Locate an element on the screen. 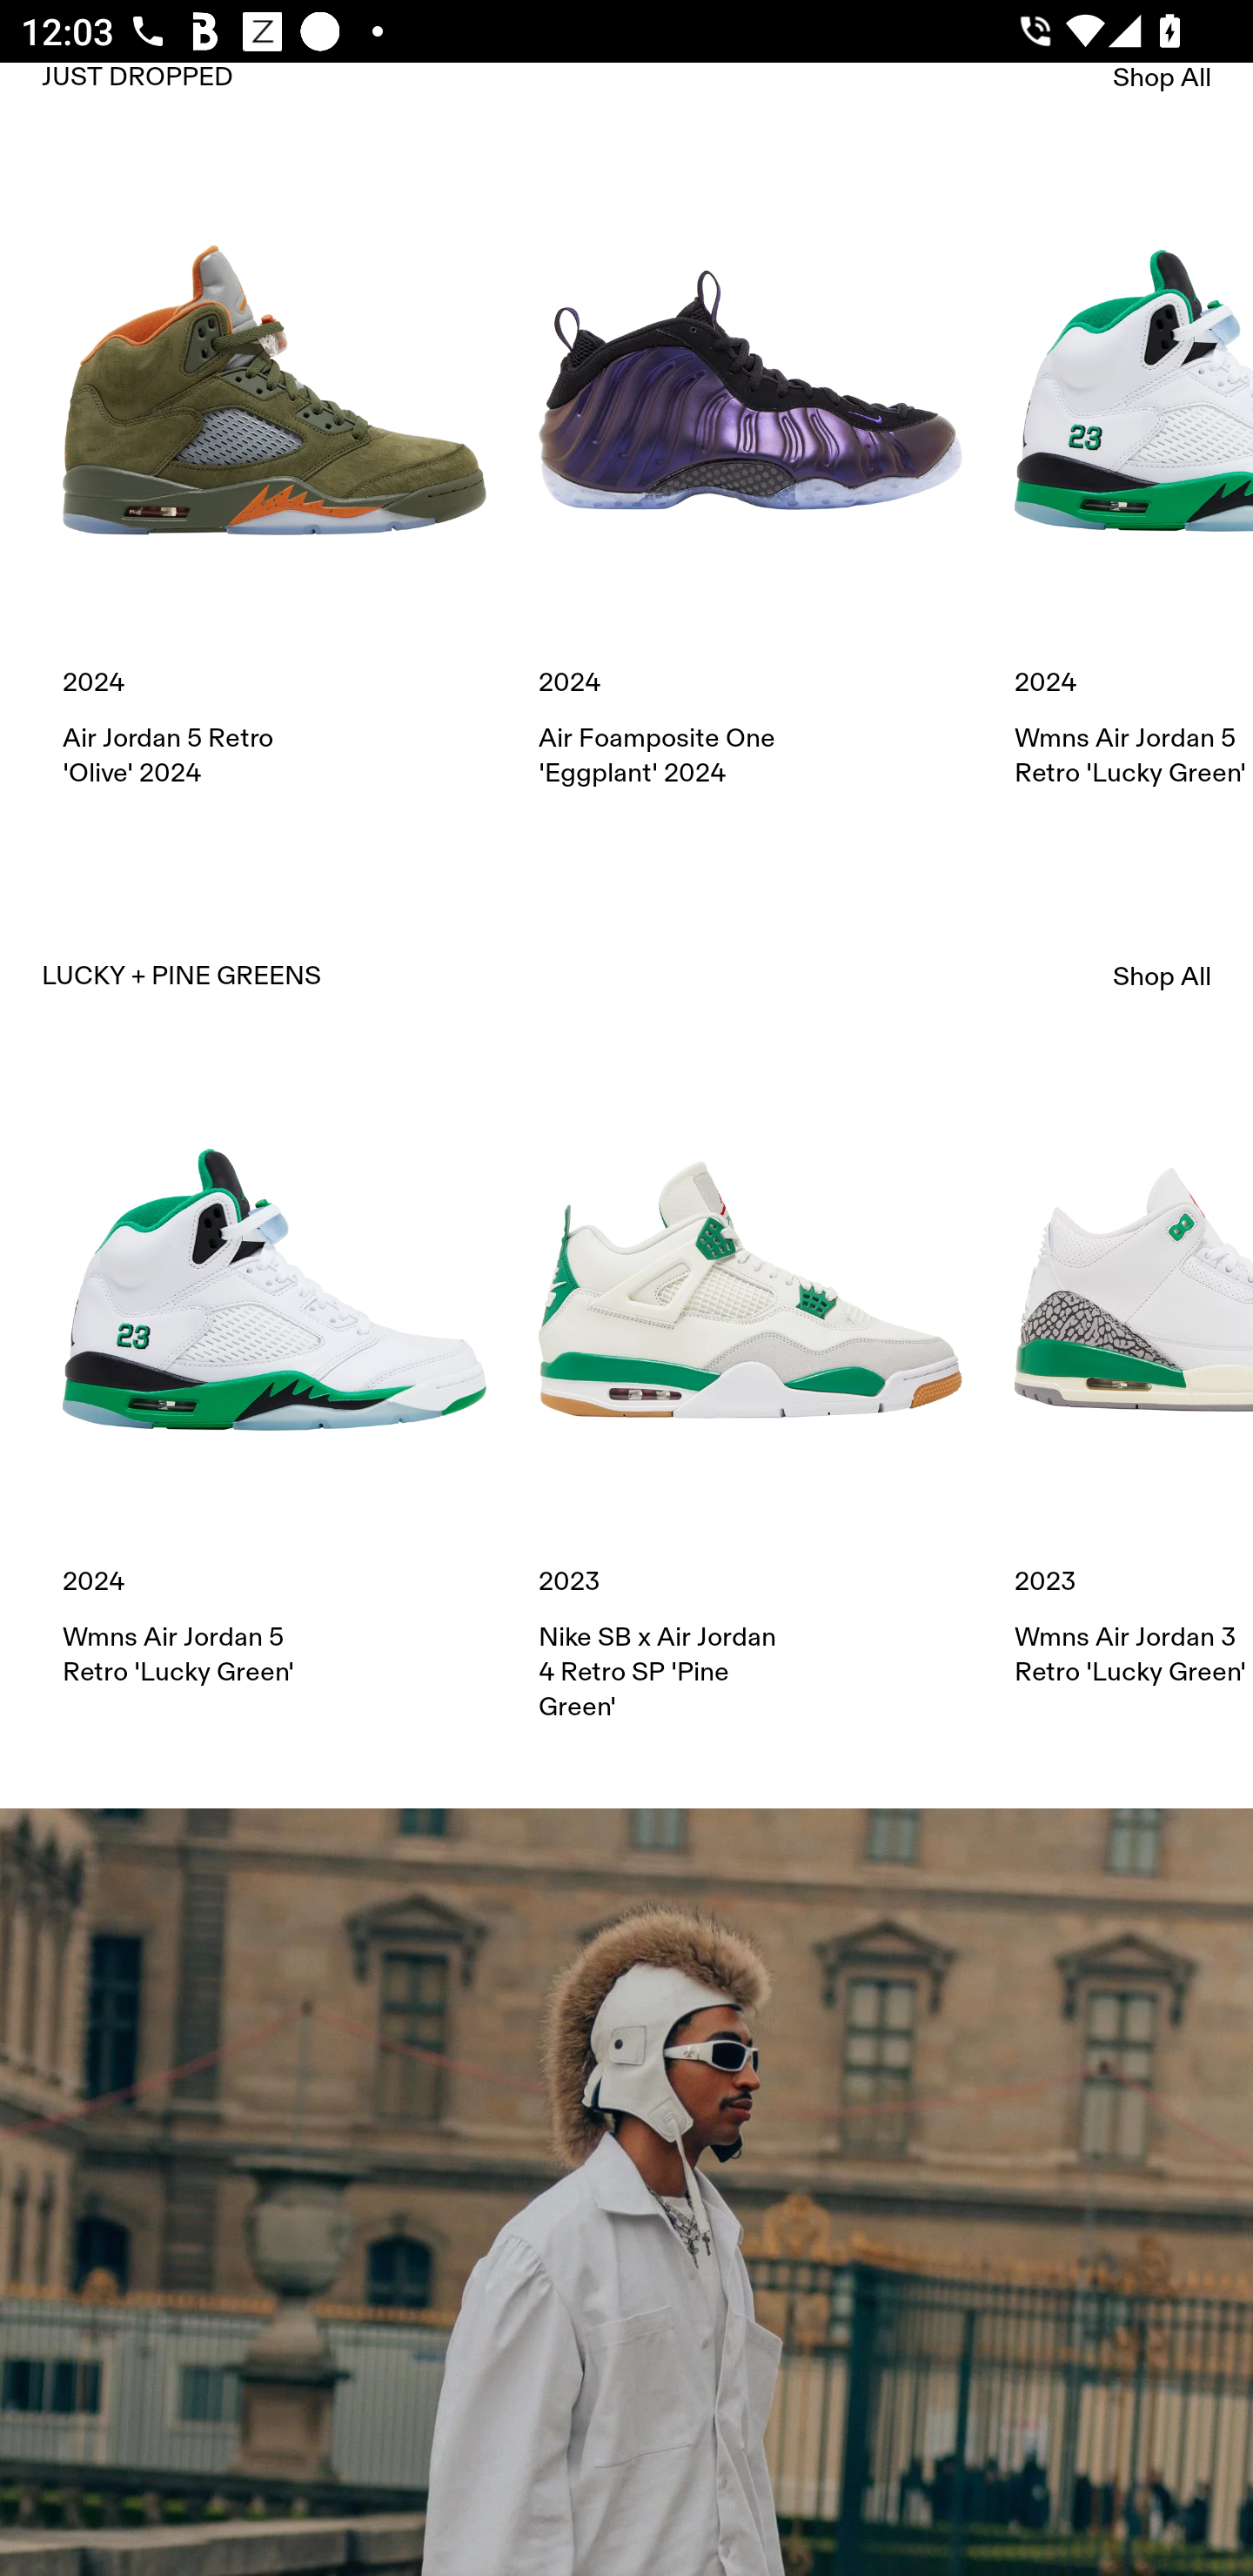  2024 Air Foamposite One 'Eggplant' 2024 is located at coordinates (750, 484).